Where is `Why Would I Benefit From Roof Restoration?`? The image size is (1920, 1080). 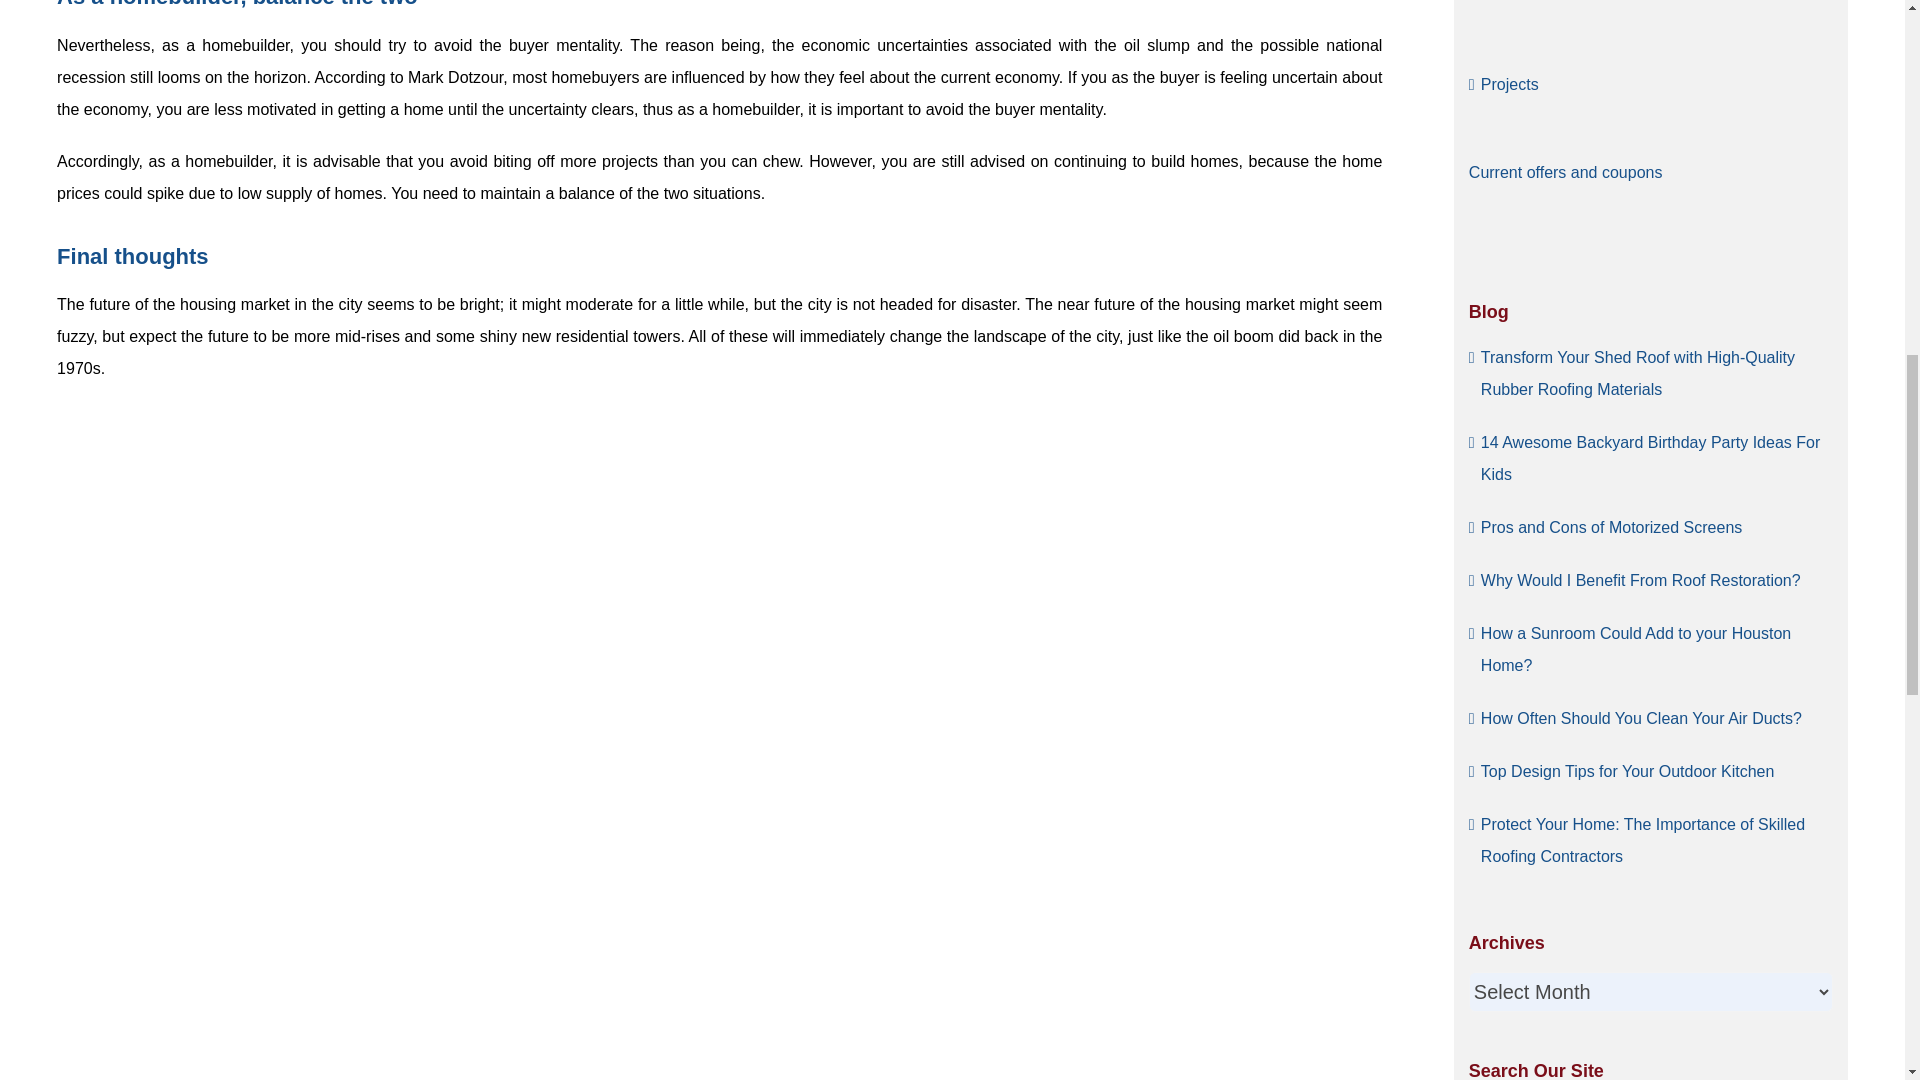
Why Would I Benefit From Roof Restoration? is located at coordinates (1640, 580).